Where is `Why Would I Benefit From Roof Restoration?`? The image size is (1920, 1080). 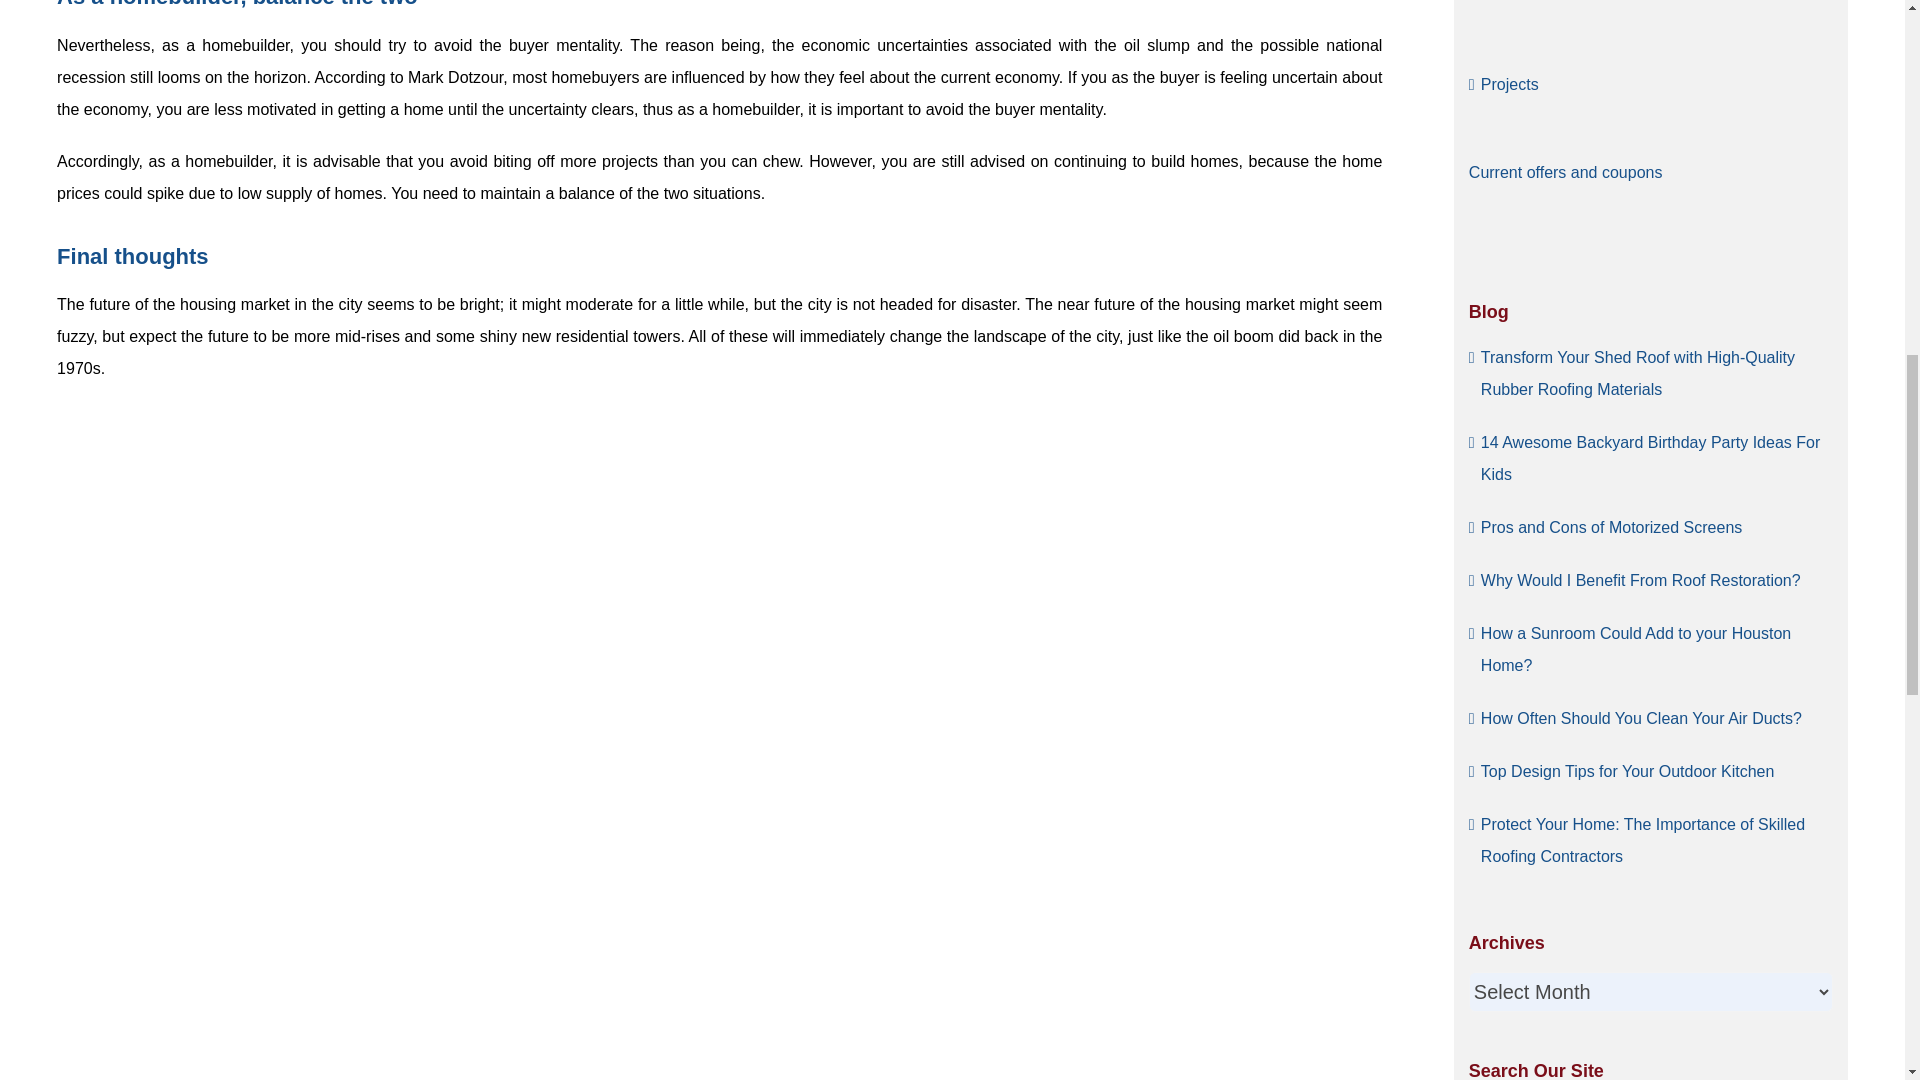
Why Would I Benefit From Roof Restoration? is located at coordinates (1640, 580).